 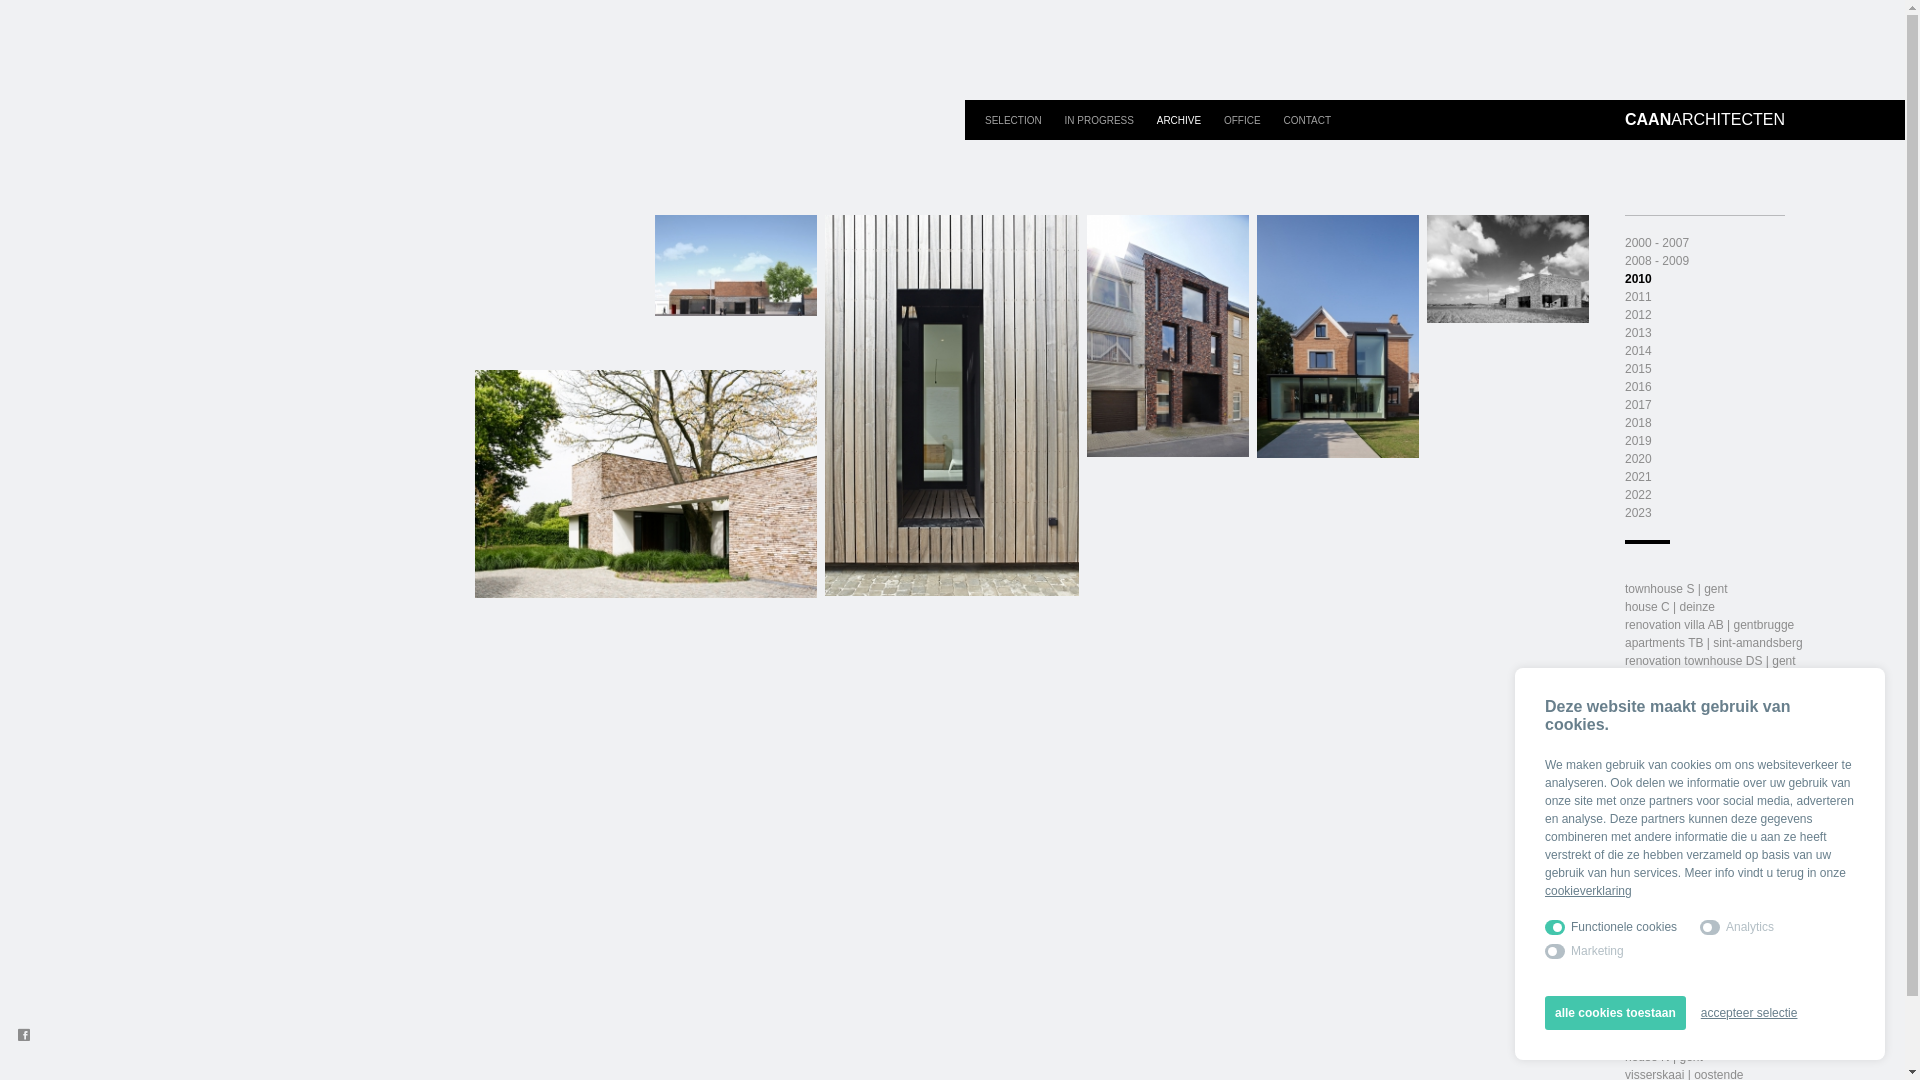 What do you see at coordinates (1714, 679) in the screenshot?
I see `restaurant CLEMENT | diksmuide` at bounding box center [1714, 679].